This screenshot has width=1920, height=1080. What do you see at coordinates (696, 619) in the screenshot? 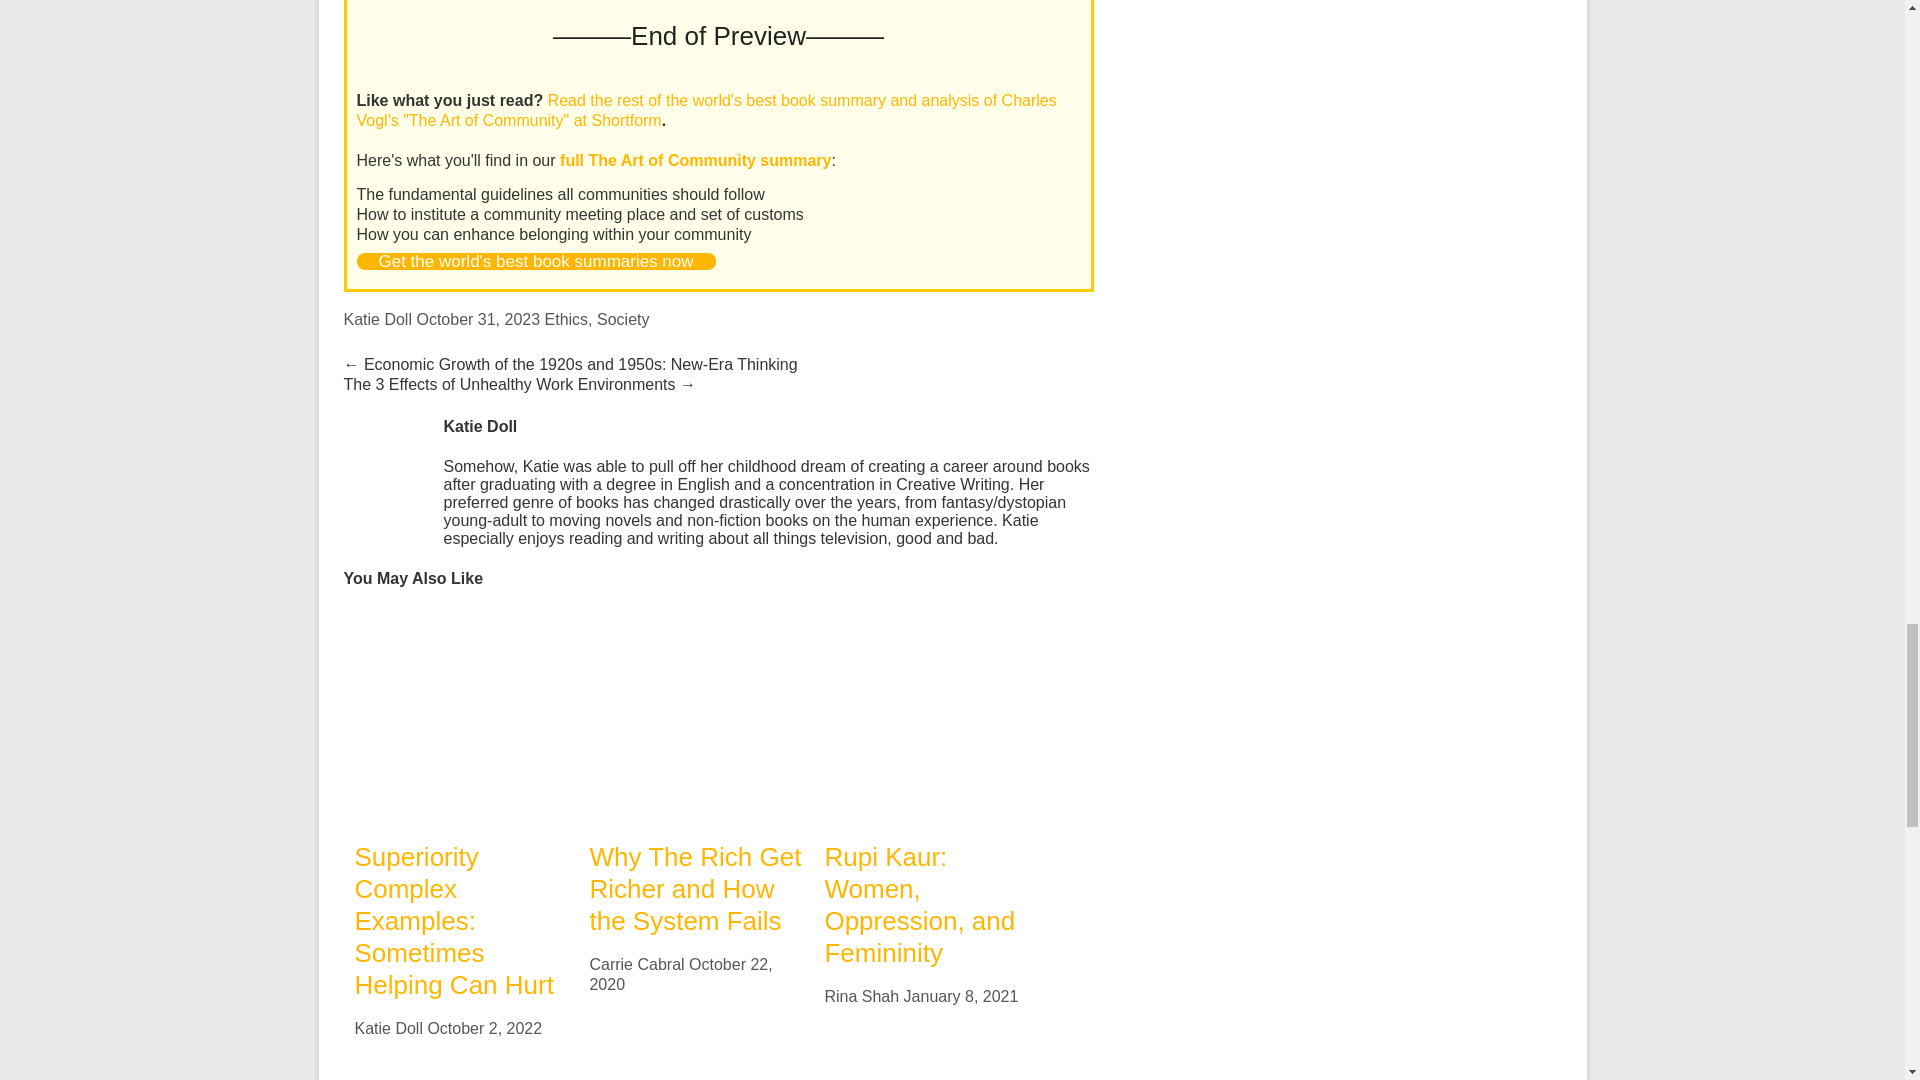
I see `Why The Rich Get Richer and How the System Fails` at bounding box center [696, 619].